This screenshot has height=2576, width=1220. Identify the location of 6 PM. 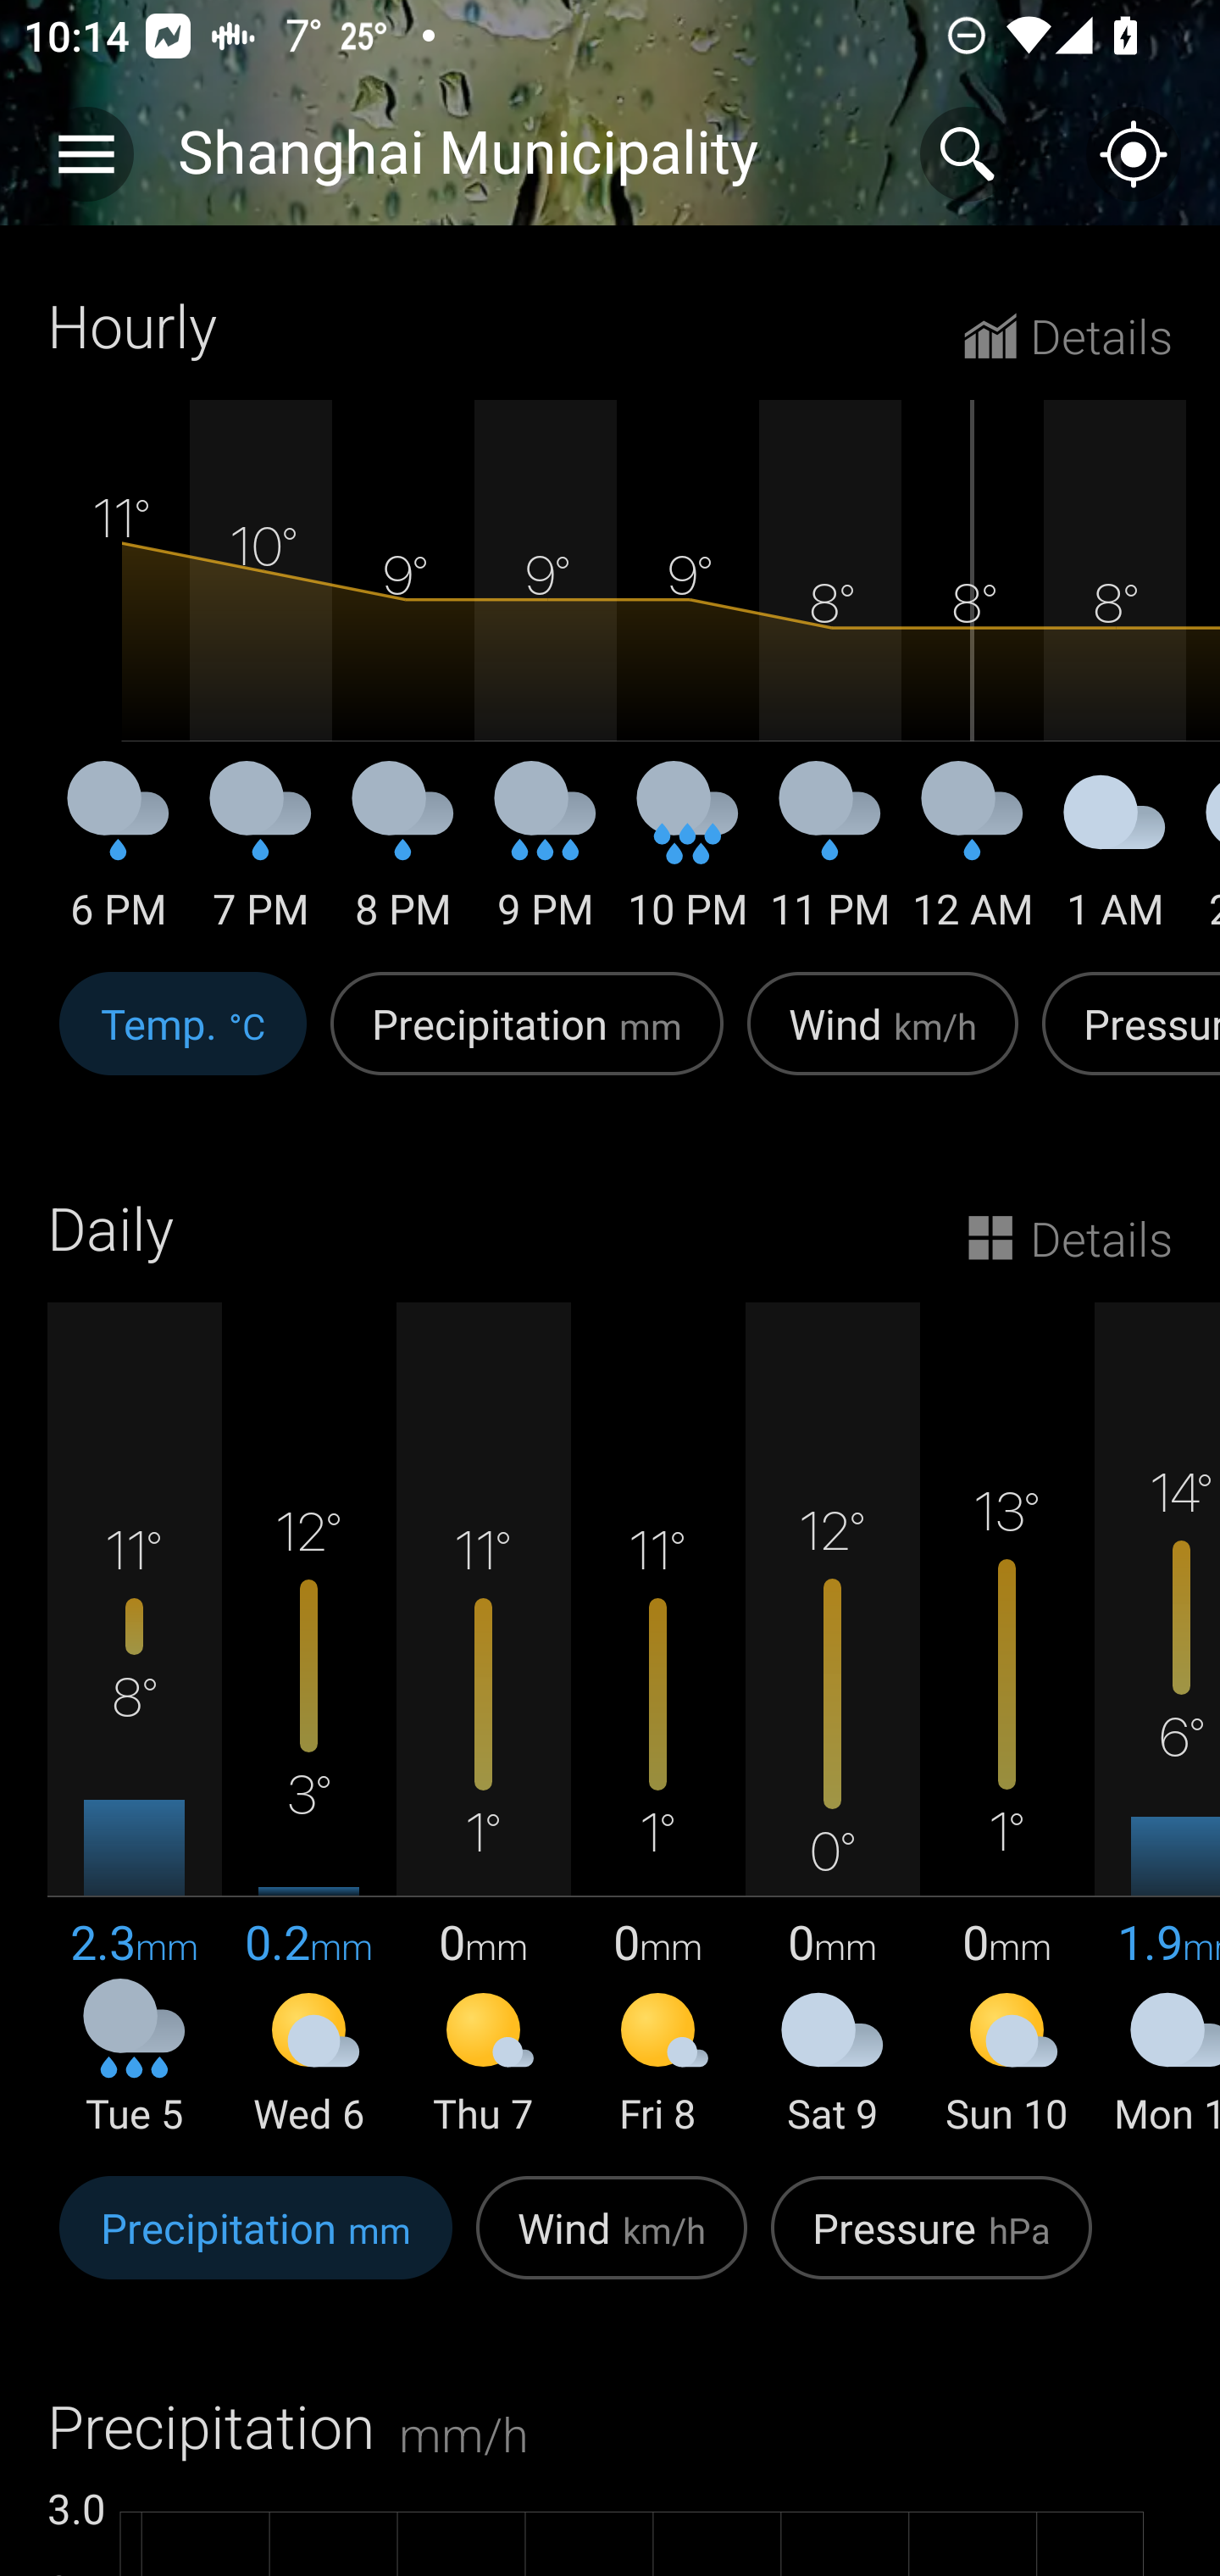
(119, 858).